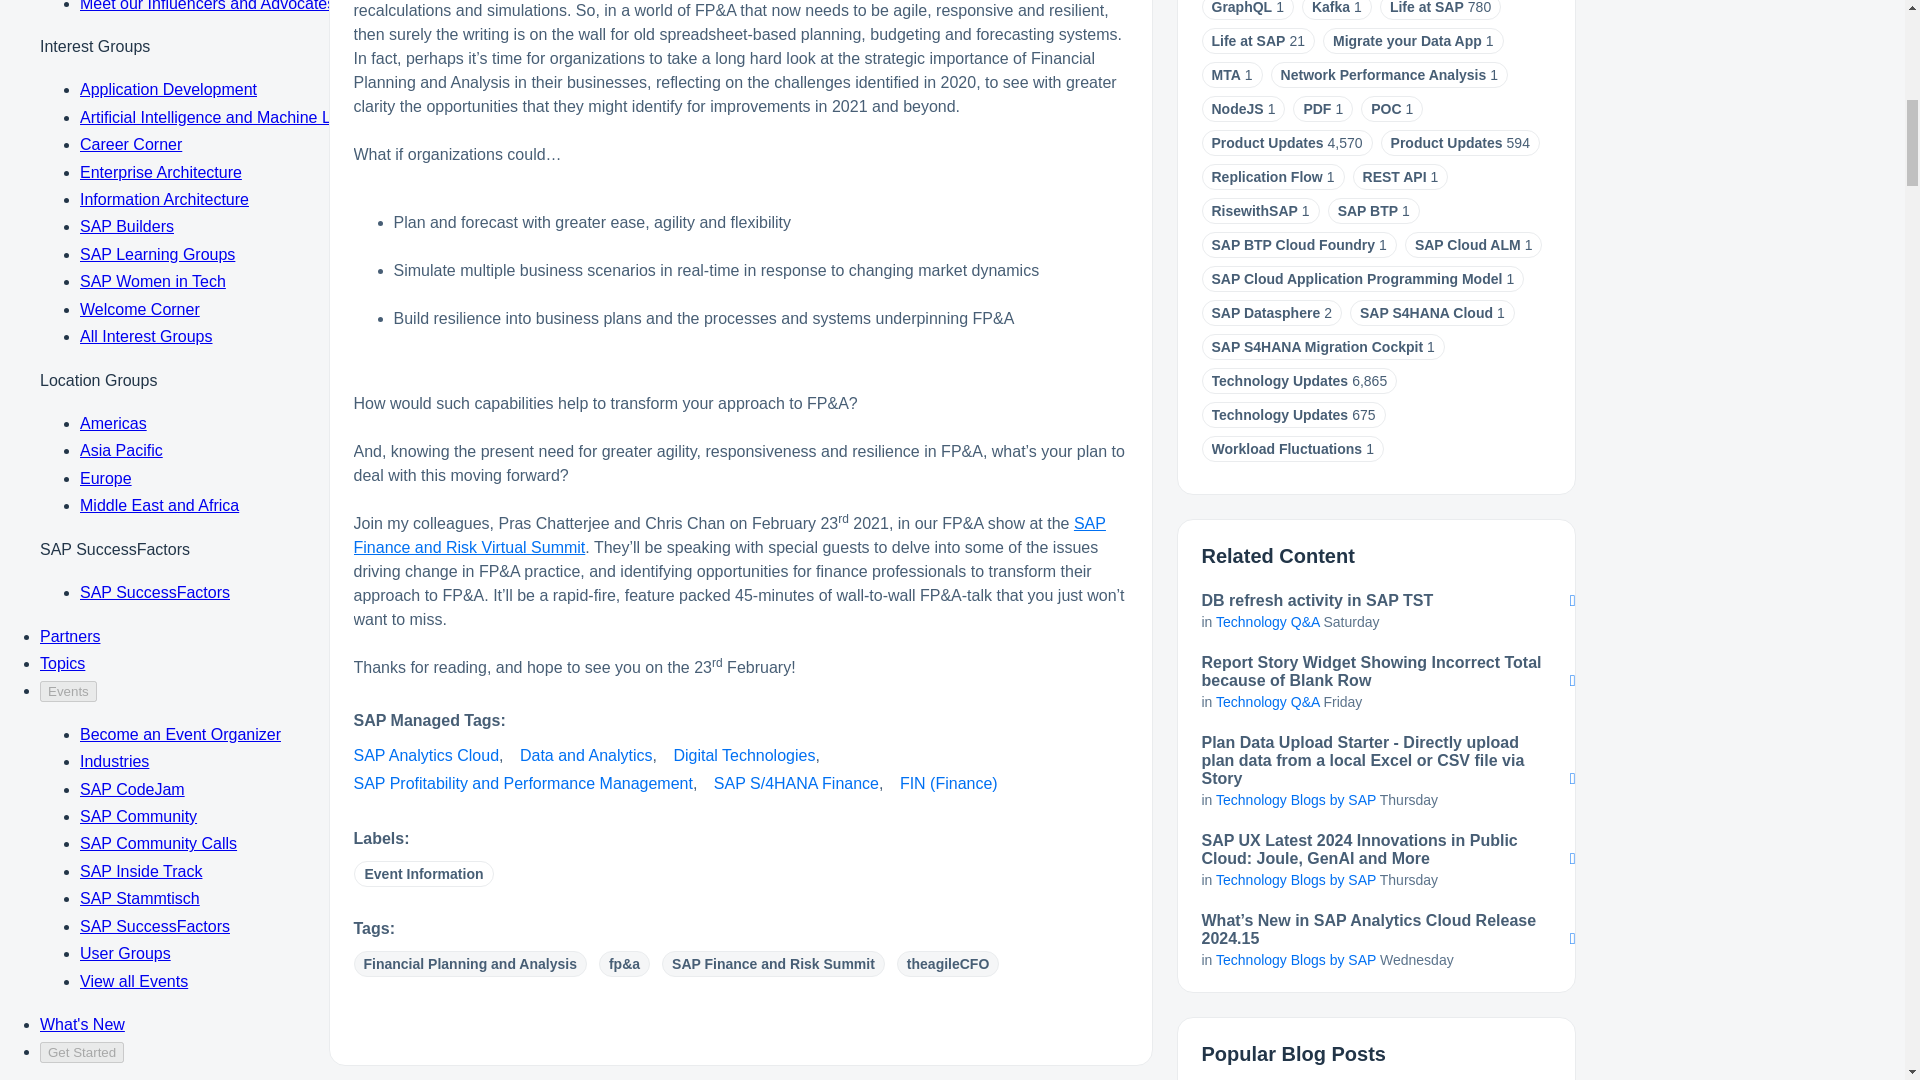 The width and height of the screenshot is (1920, 1080). What do you see at coordinates (729, 536) in the screenshot?
I see `SAP Finance and Risk Virtual Summit` at bounding box center [729, 536].